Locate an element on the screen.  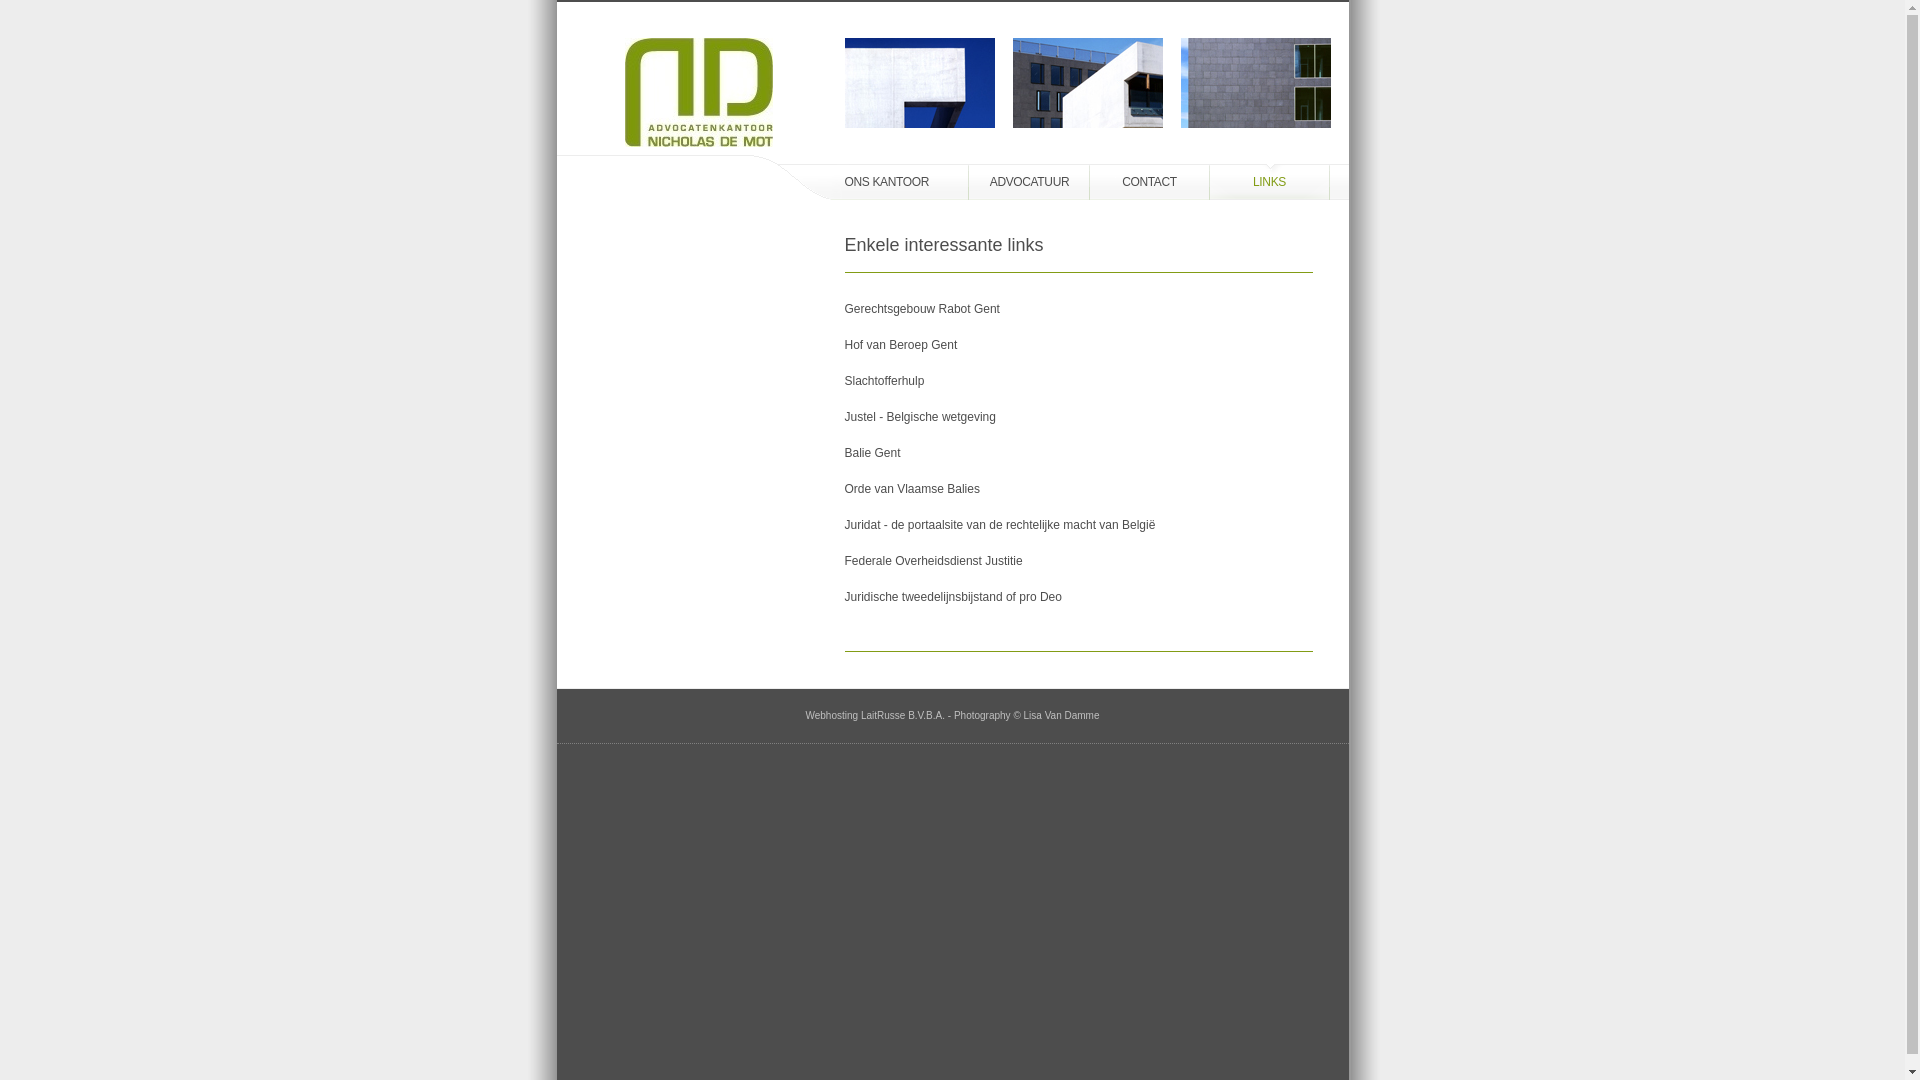
Slachtofferhulp is located at coordinates (1078, 381).